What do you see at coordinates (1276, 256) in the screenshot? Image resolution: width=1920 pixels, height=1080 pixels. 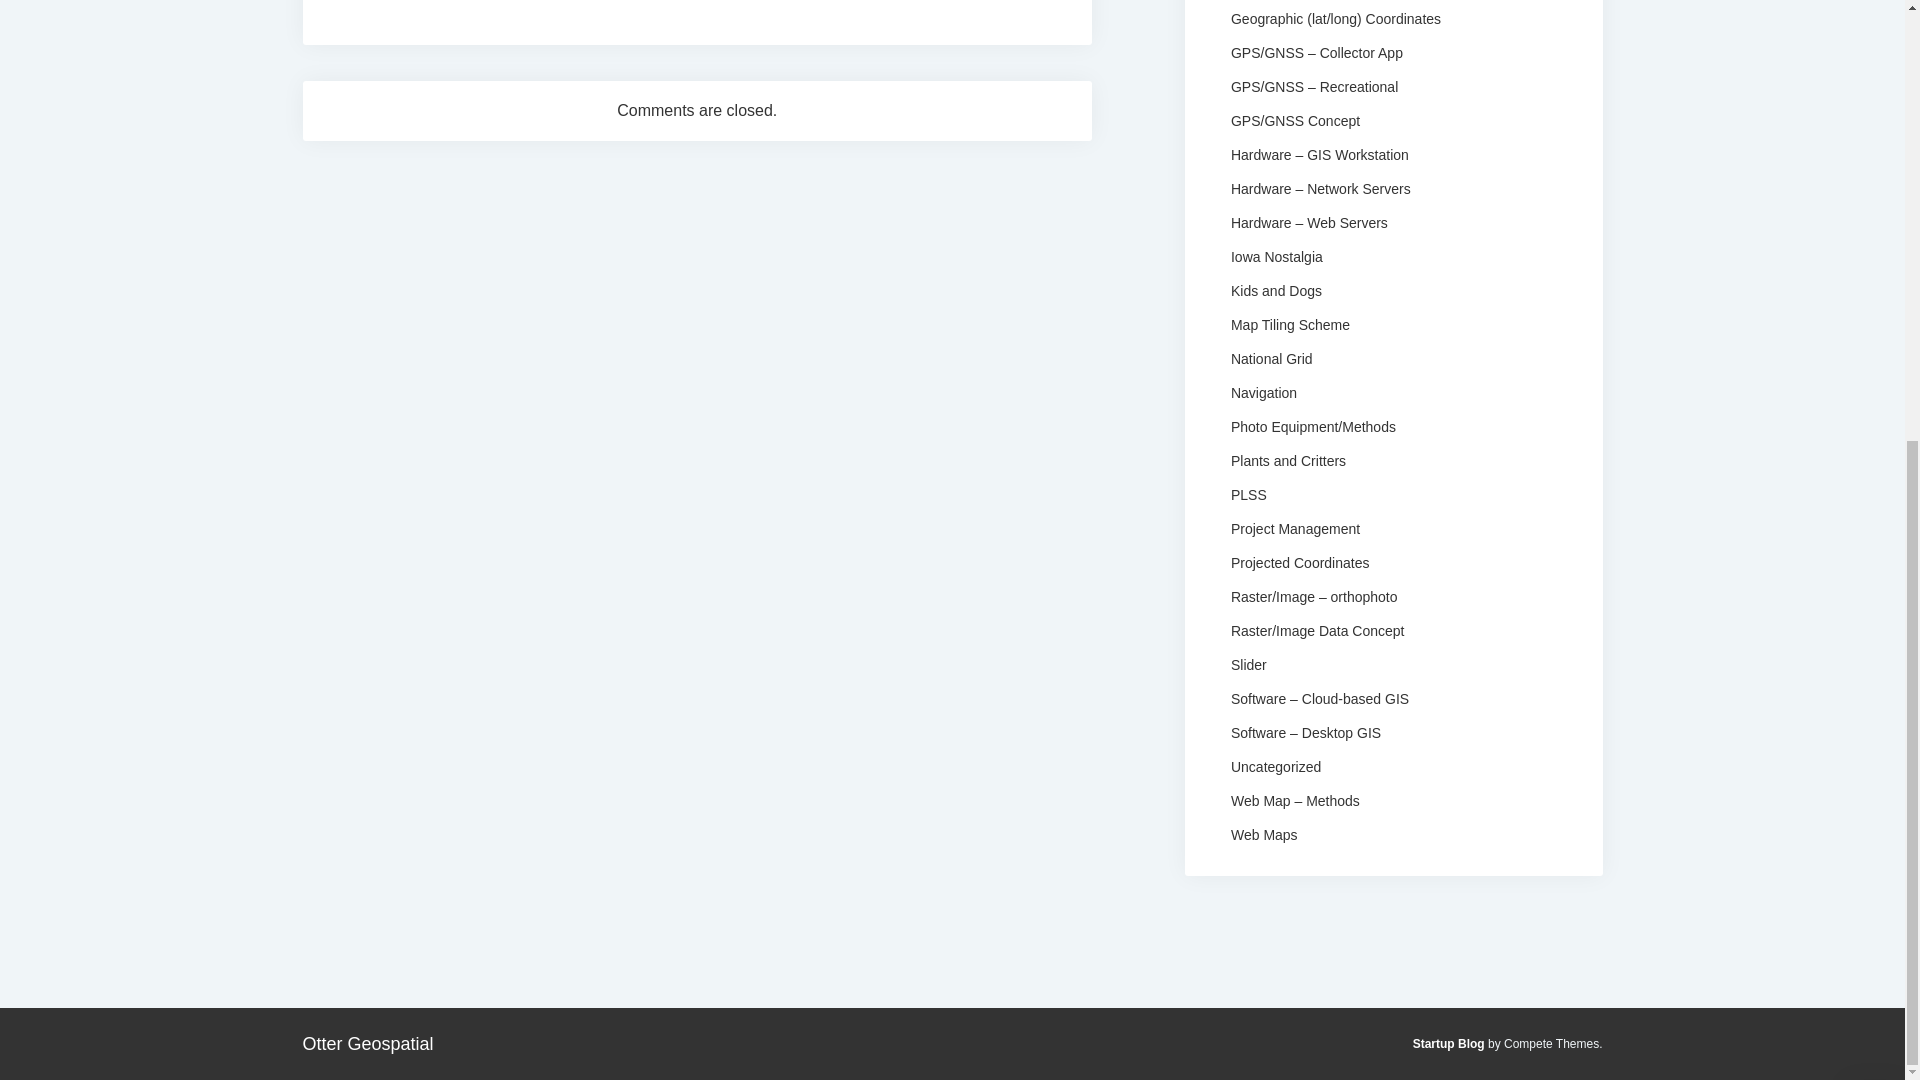 I see `Iowa Nostalgia` at bounding box center [1276, 256].